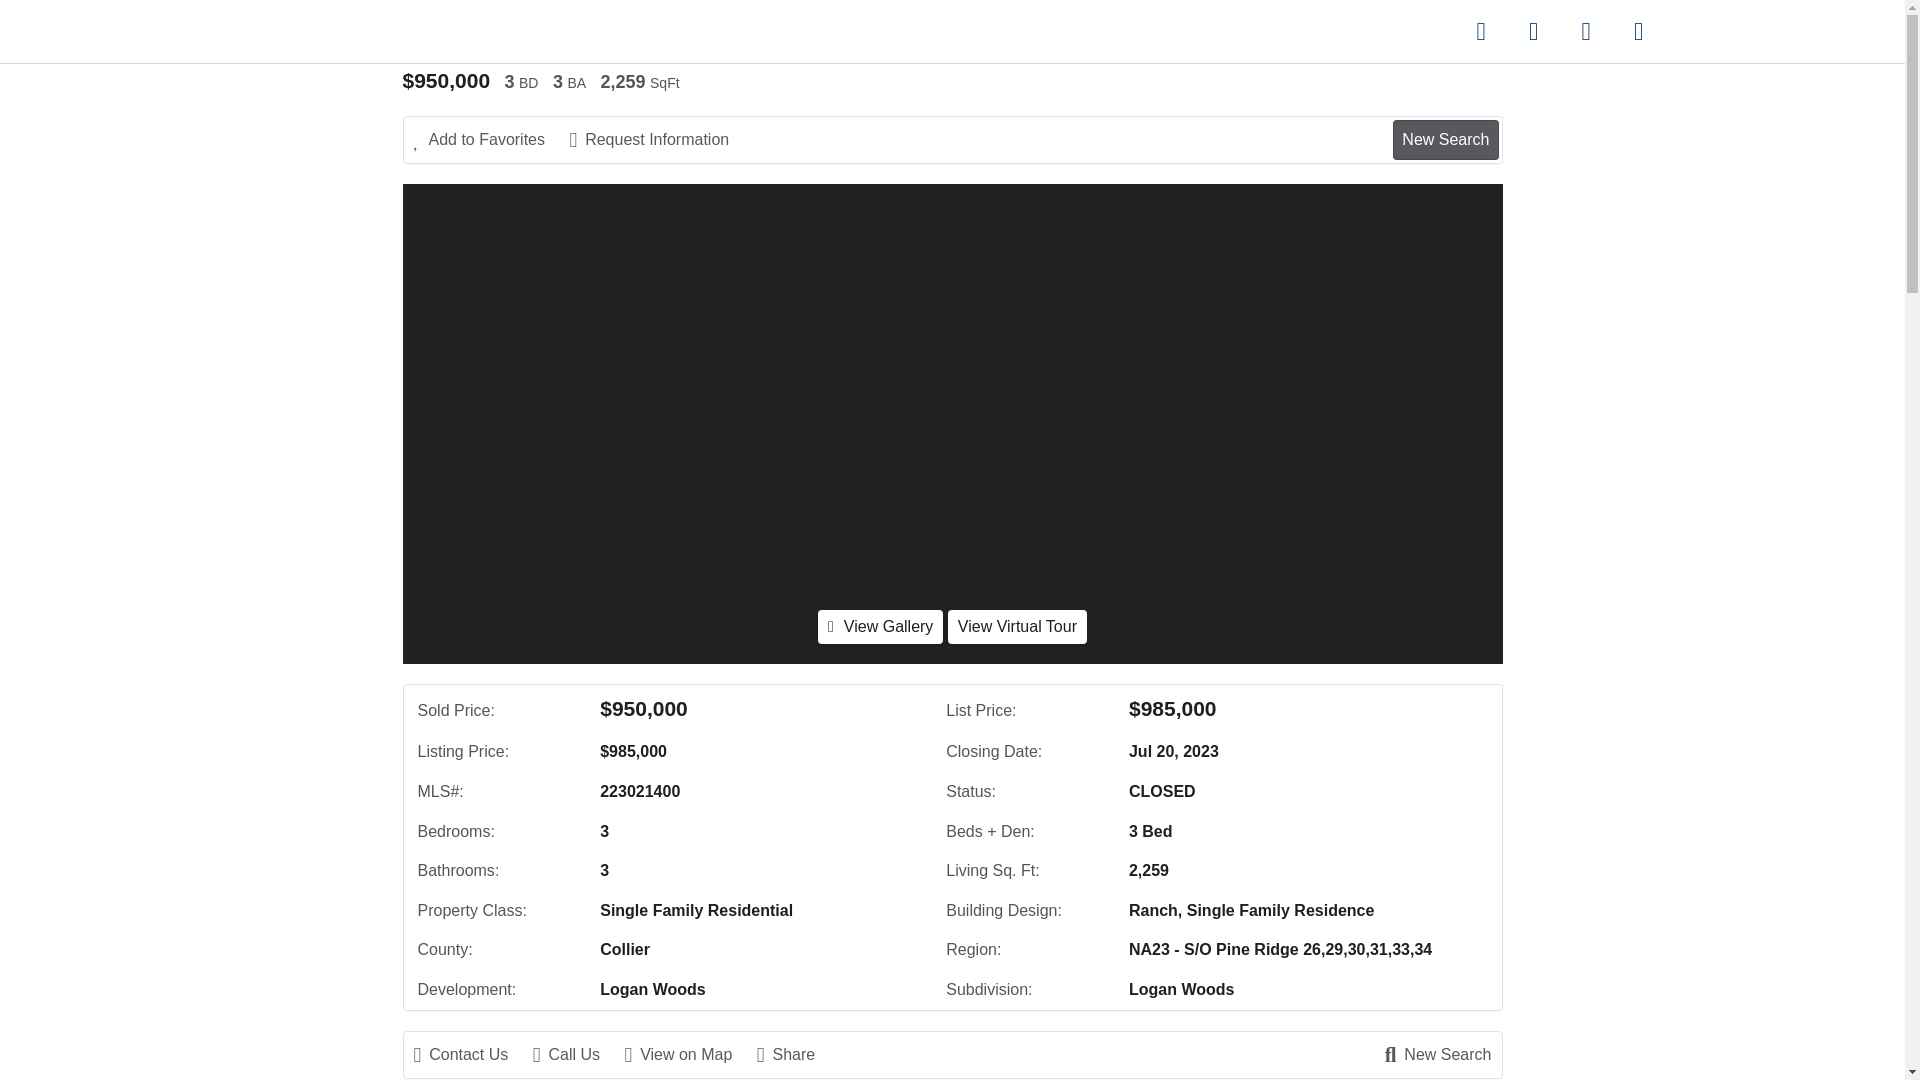  What do you see at coordinates (576, 1055) in the screenshot?
I see `Call Us` at bounding box center [576, 1055].